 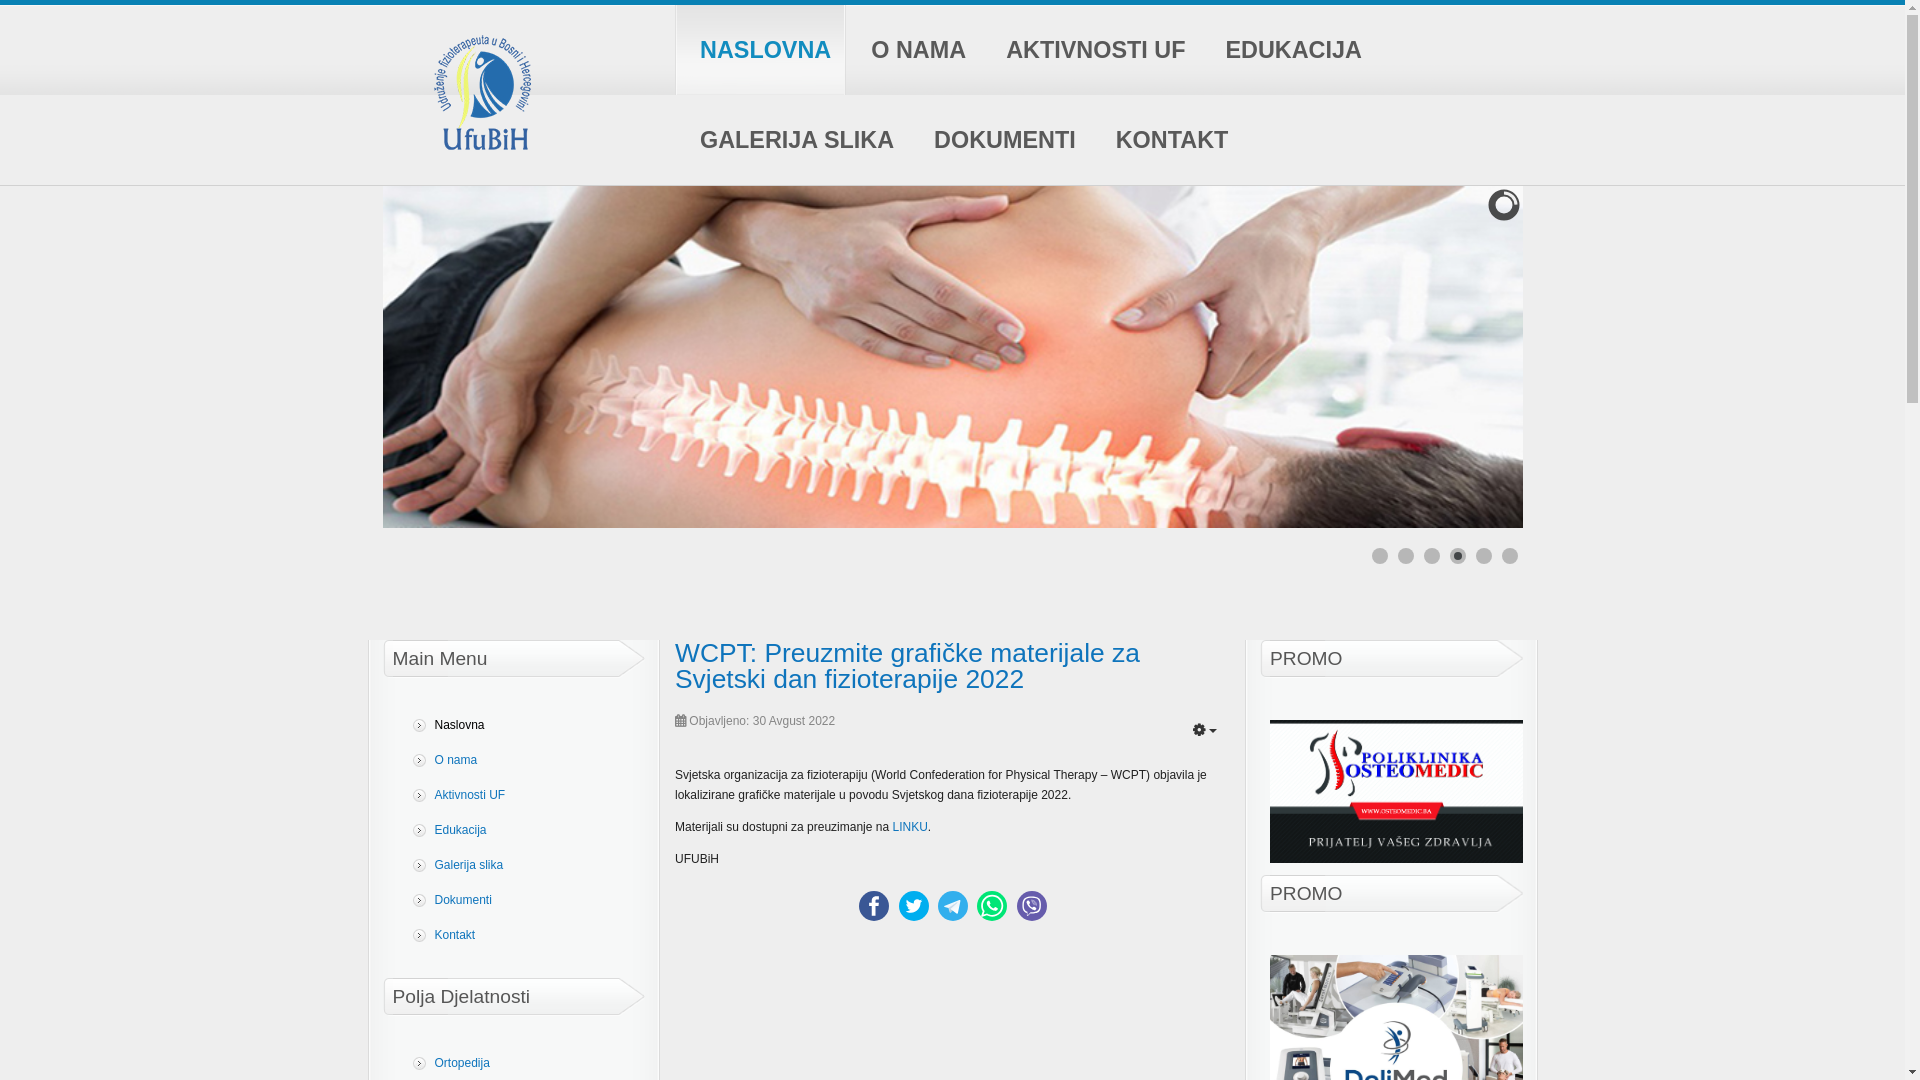 What do you see at coordinates (1032, 906) in the screenshot?
I see `Viber` at bounding box center [1032, 906].